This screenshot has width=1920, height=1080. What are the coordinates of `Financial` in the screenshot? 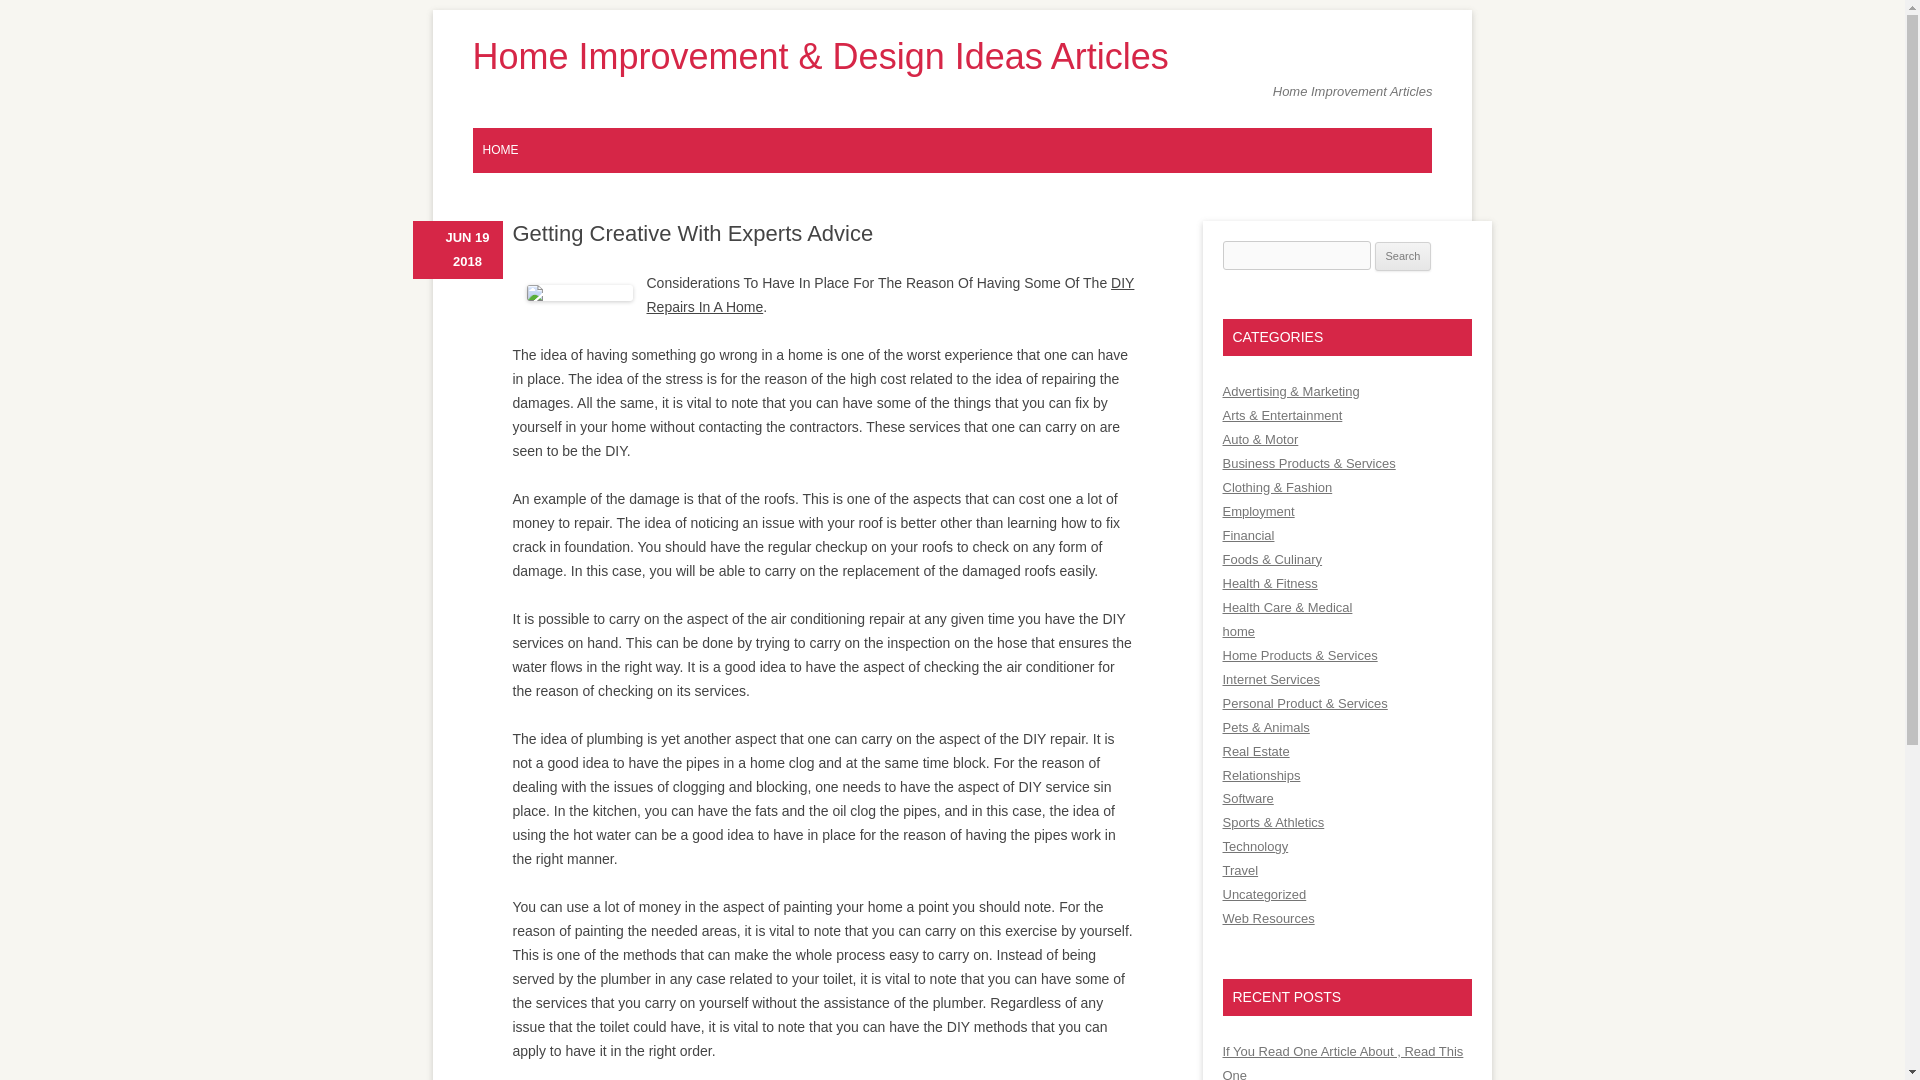 It's located at (1248, 536).